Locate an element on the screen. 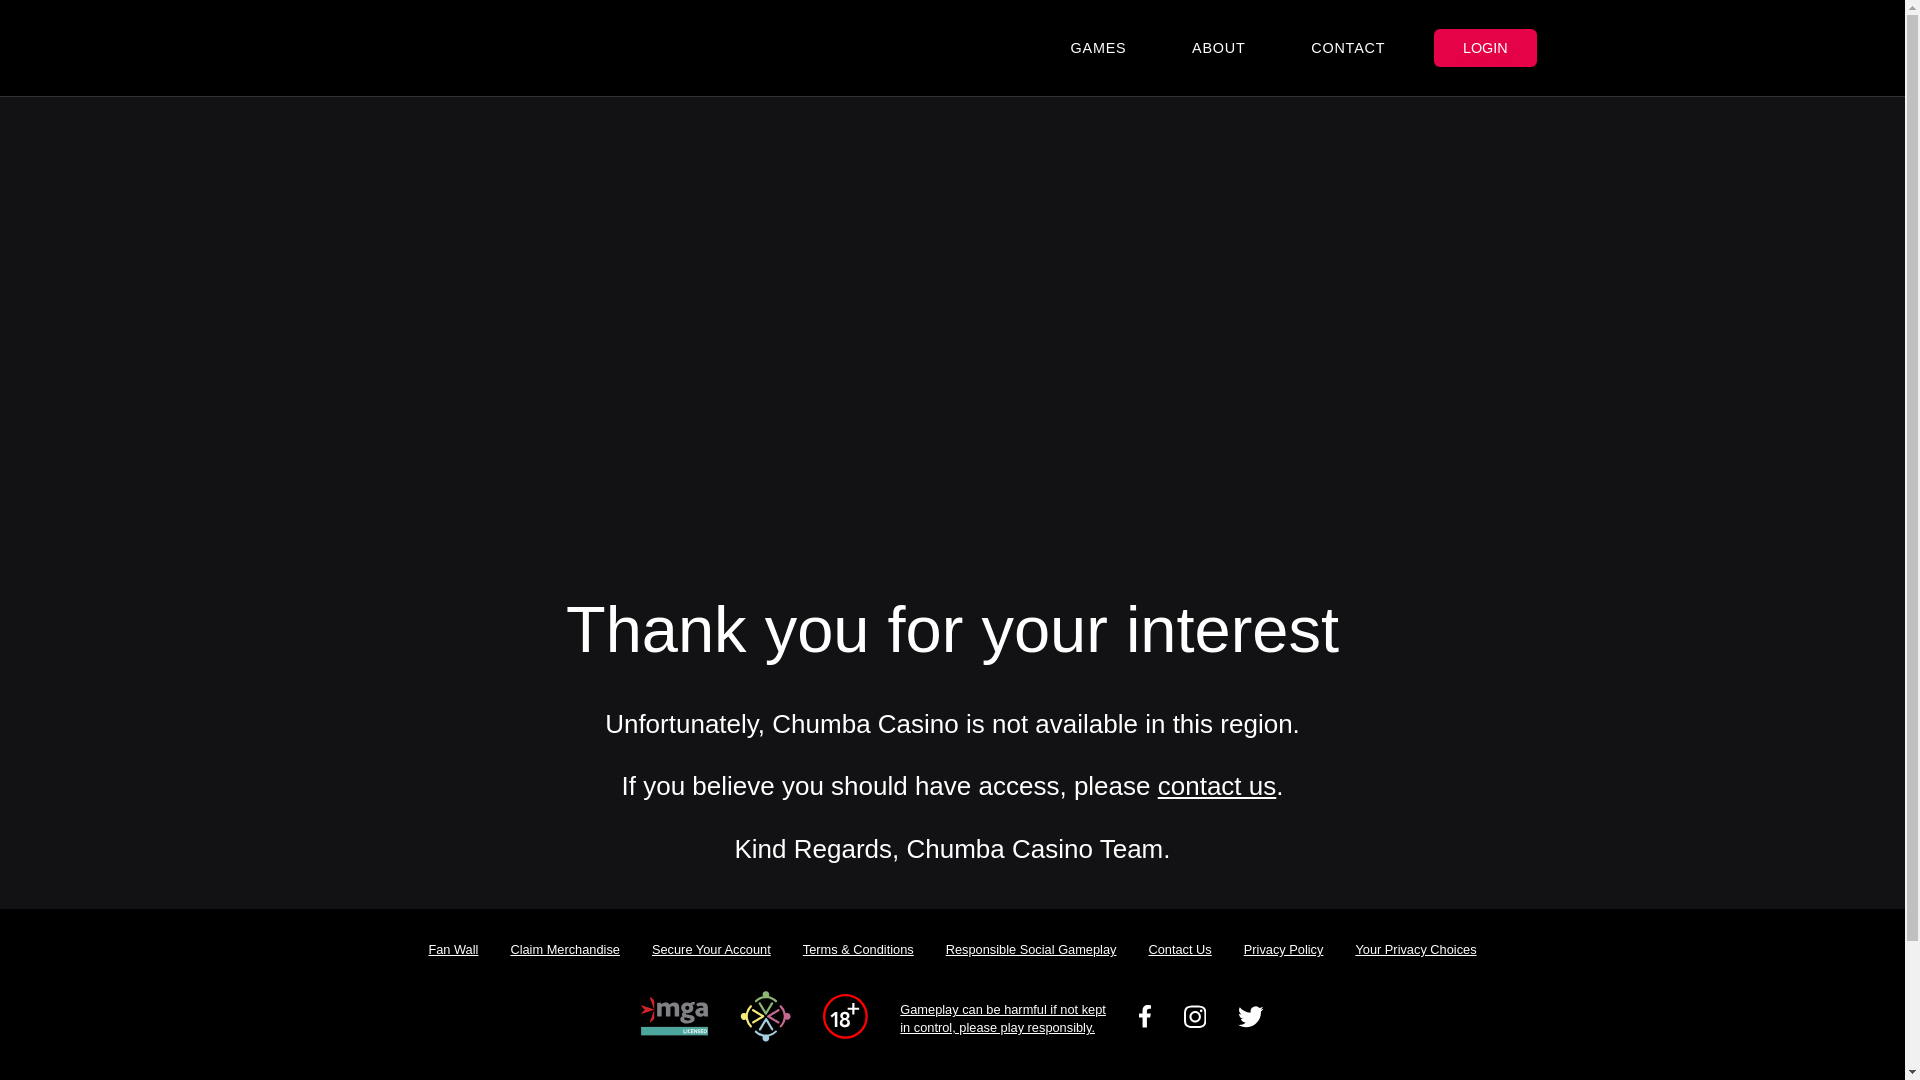 This screenshot has width=1920, height=1080. contact us is located at coordinates (1216, 786).